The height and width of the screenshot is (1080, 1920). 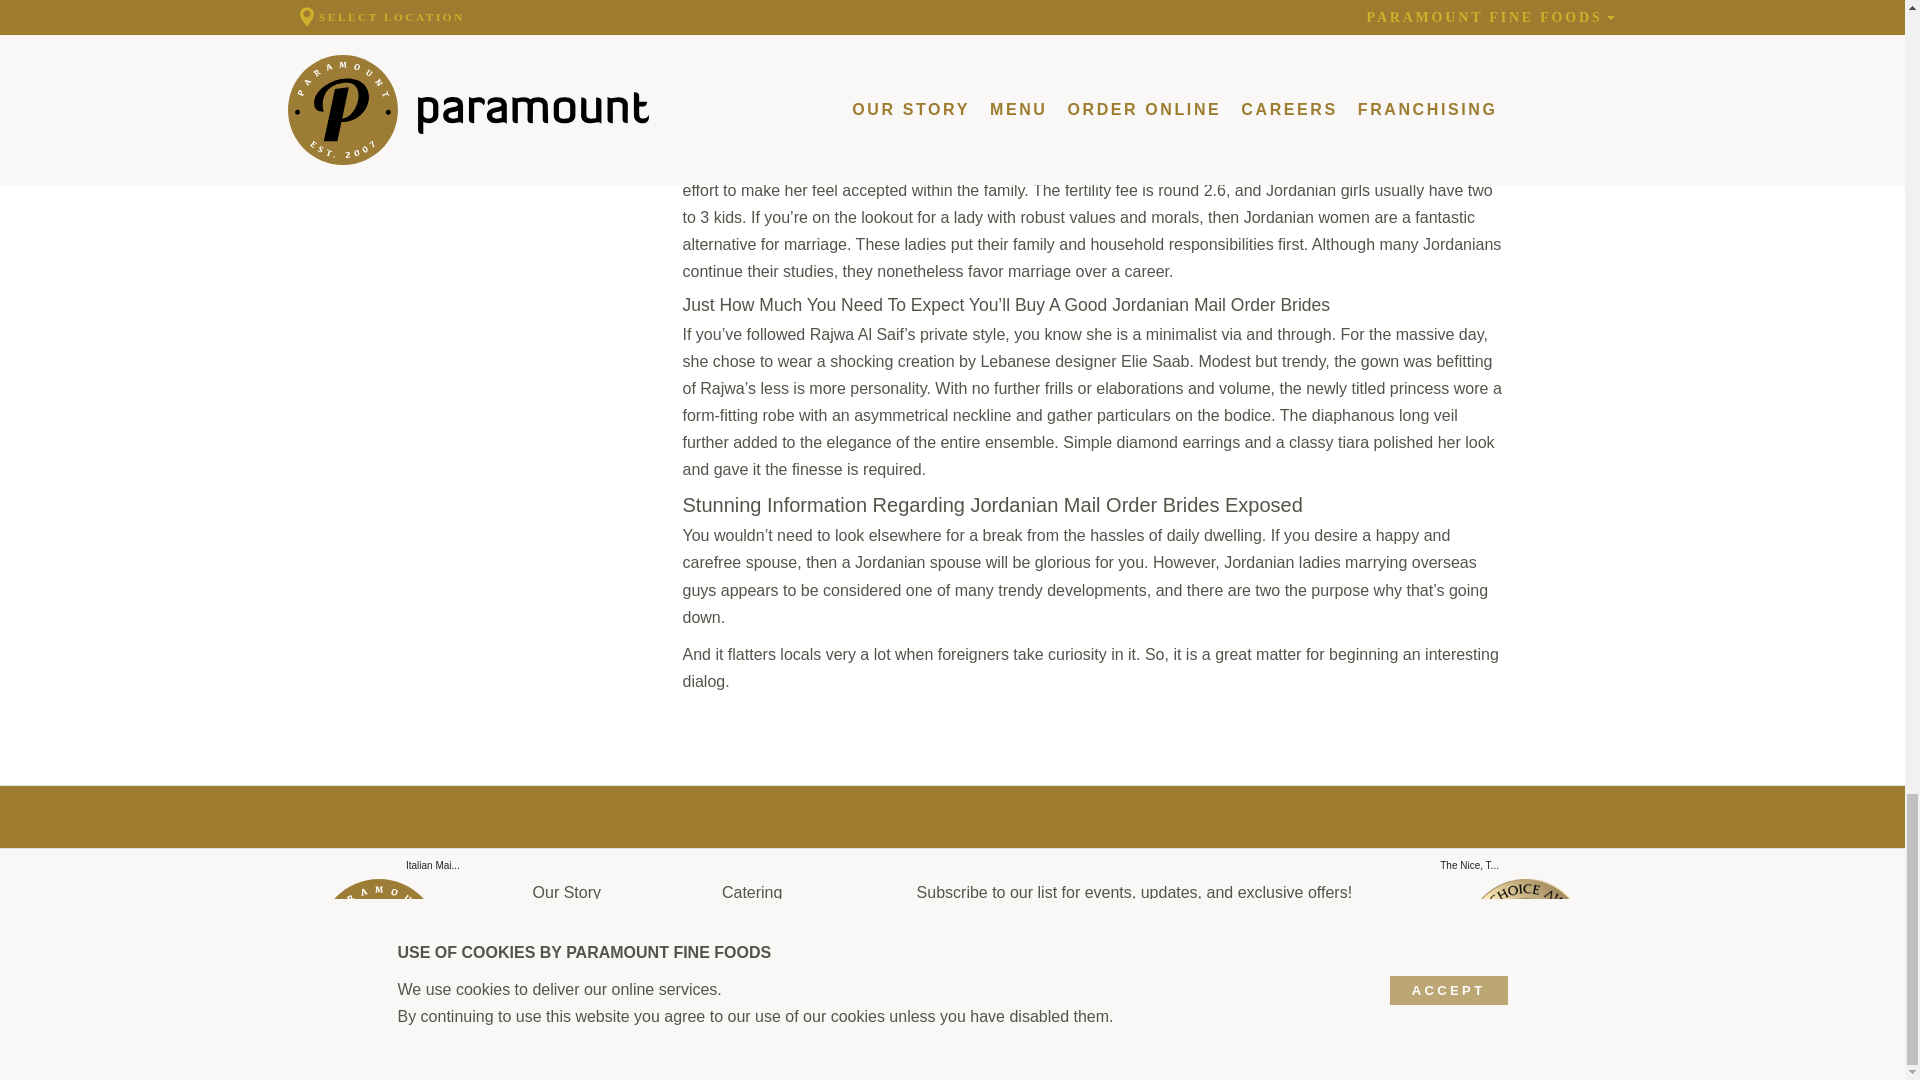 What do you see at coordinates (432, 866) in the screenshot?
I see `Next Post` at bounding box center [432, 866].